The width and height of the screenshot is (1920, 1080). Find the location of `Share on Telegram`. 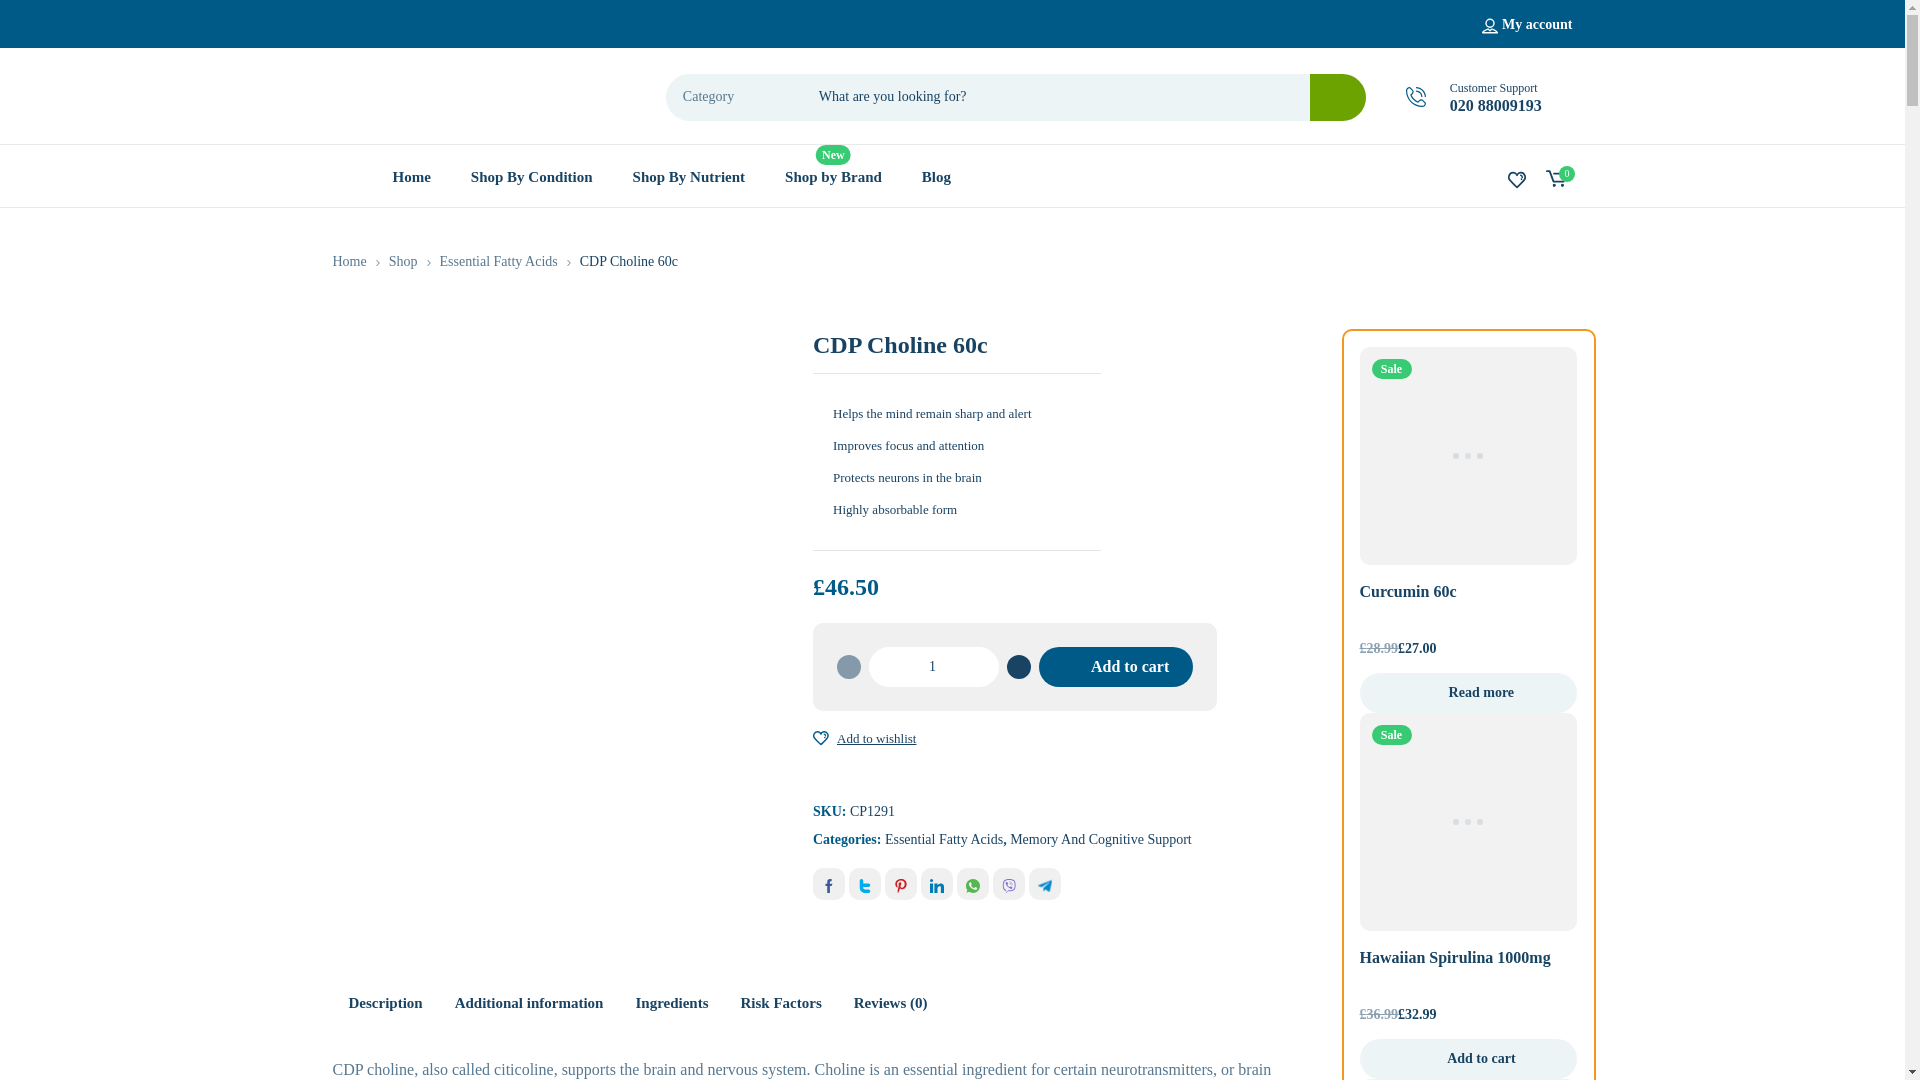

Share on Telegram is located at coordinates (1045, 884).